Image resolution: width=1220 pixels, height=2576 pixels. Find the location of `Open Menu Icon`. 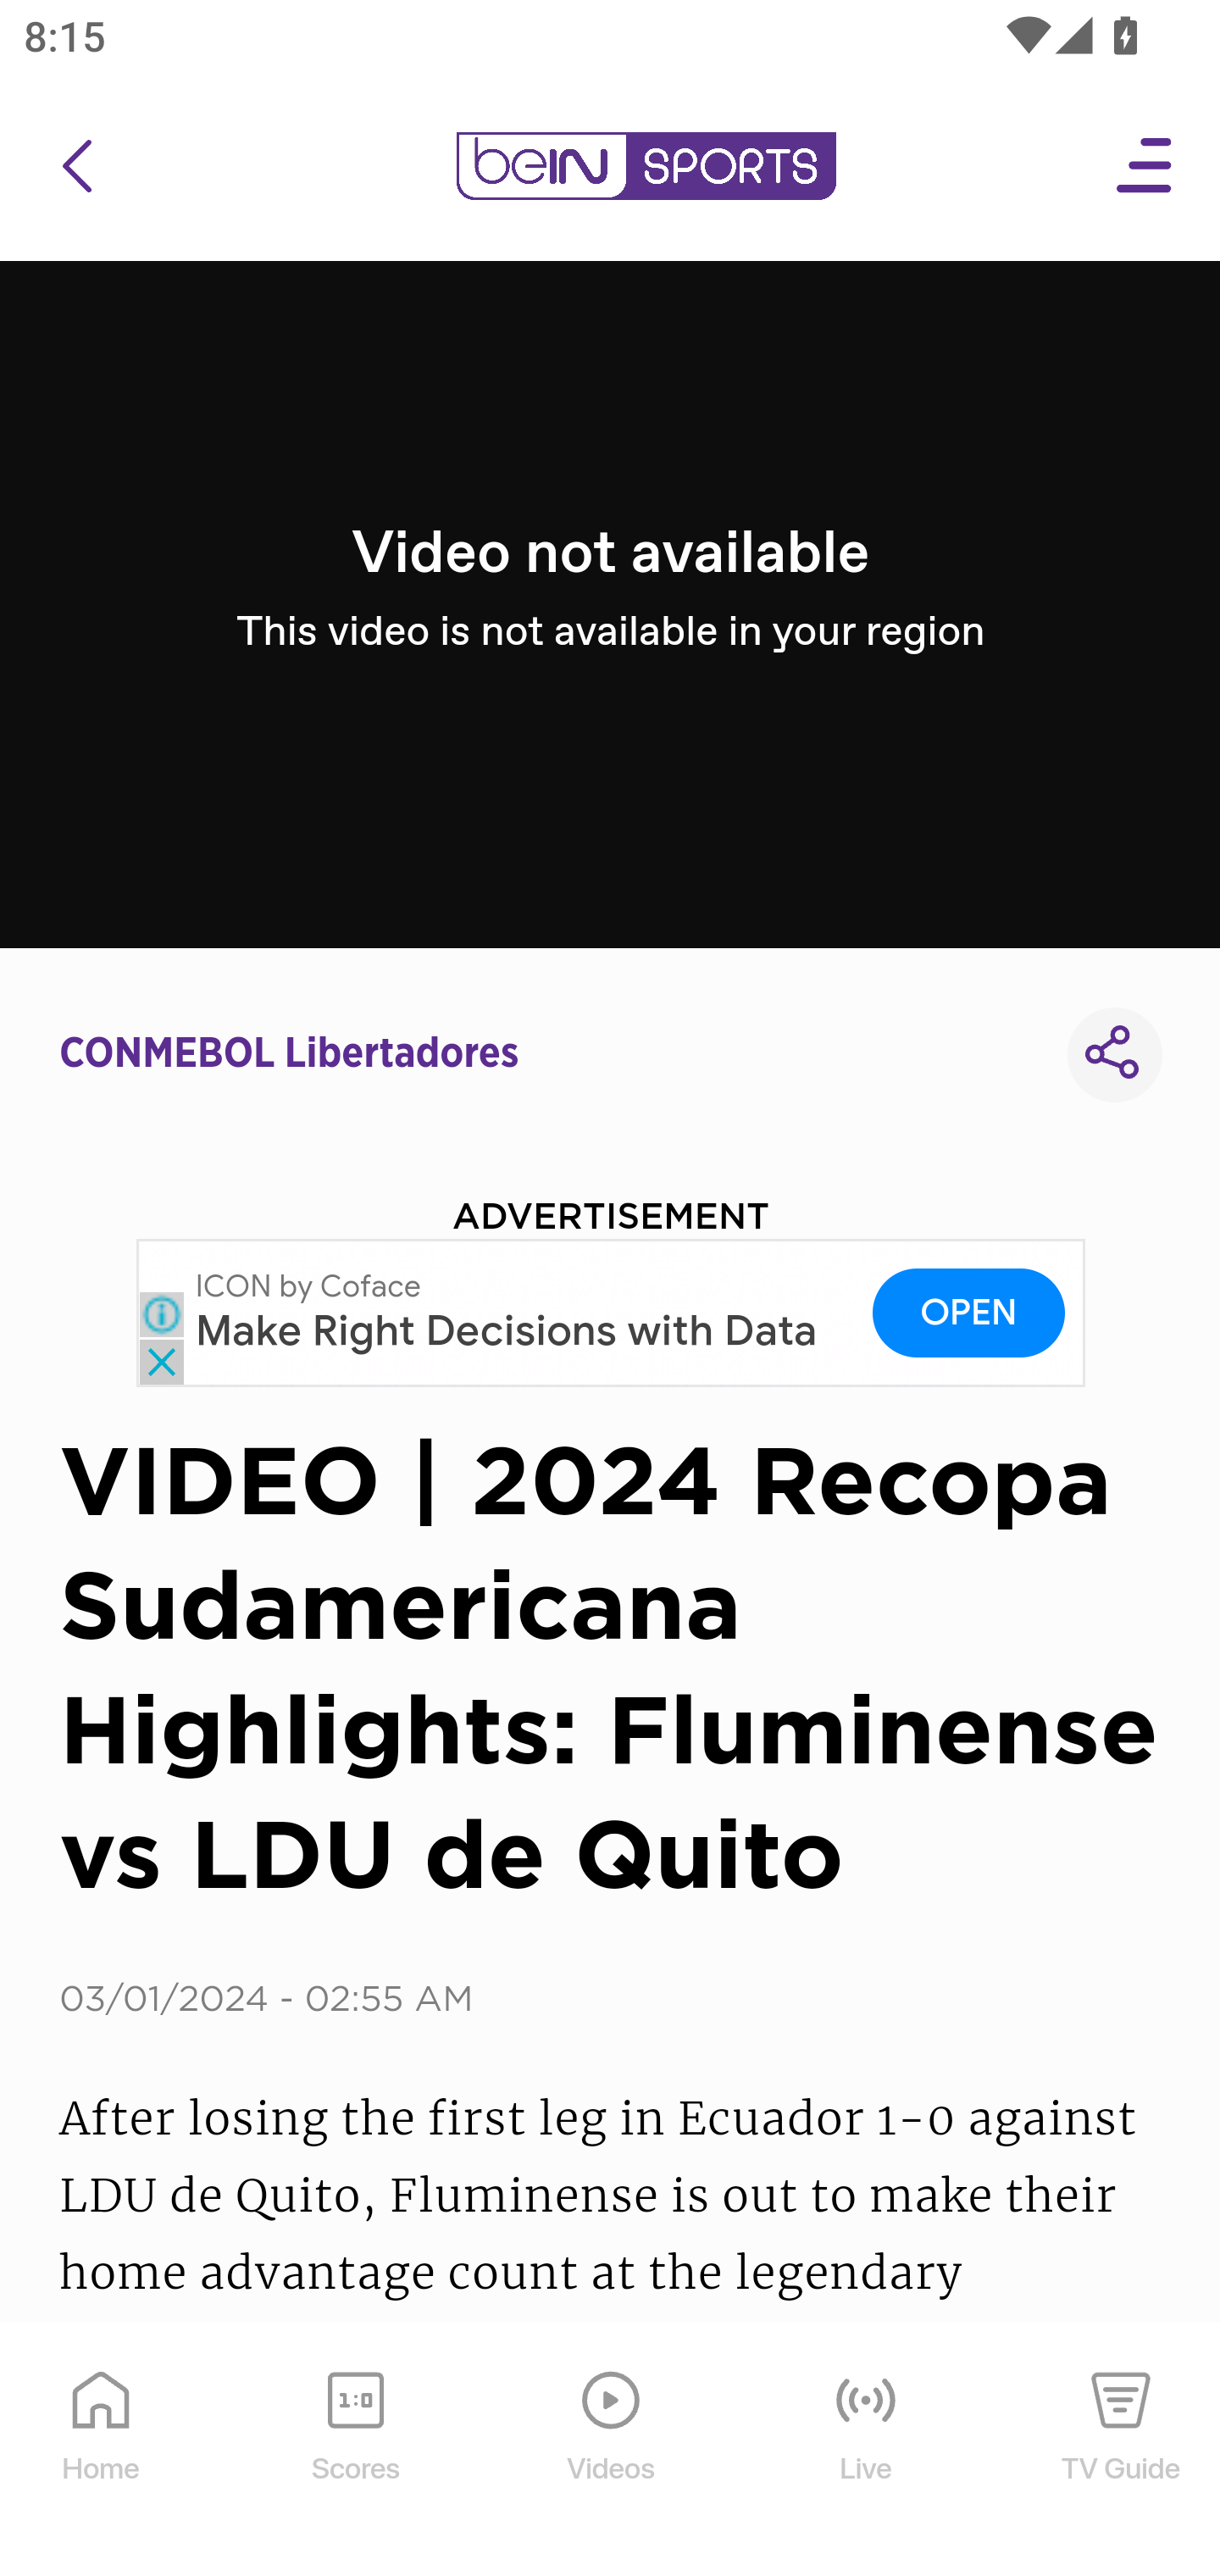

Open Menu Icon is located at coordinates (1145, 166).